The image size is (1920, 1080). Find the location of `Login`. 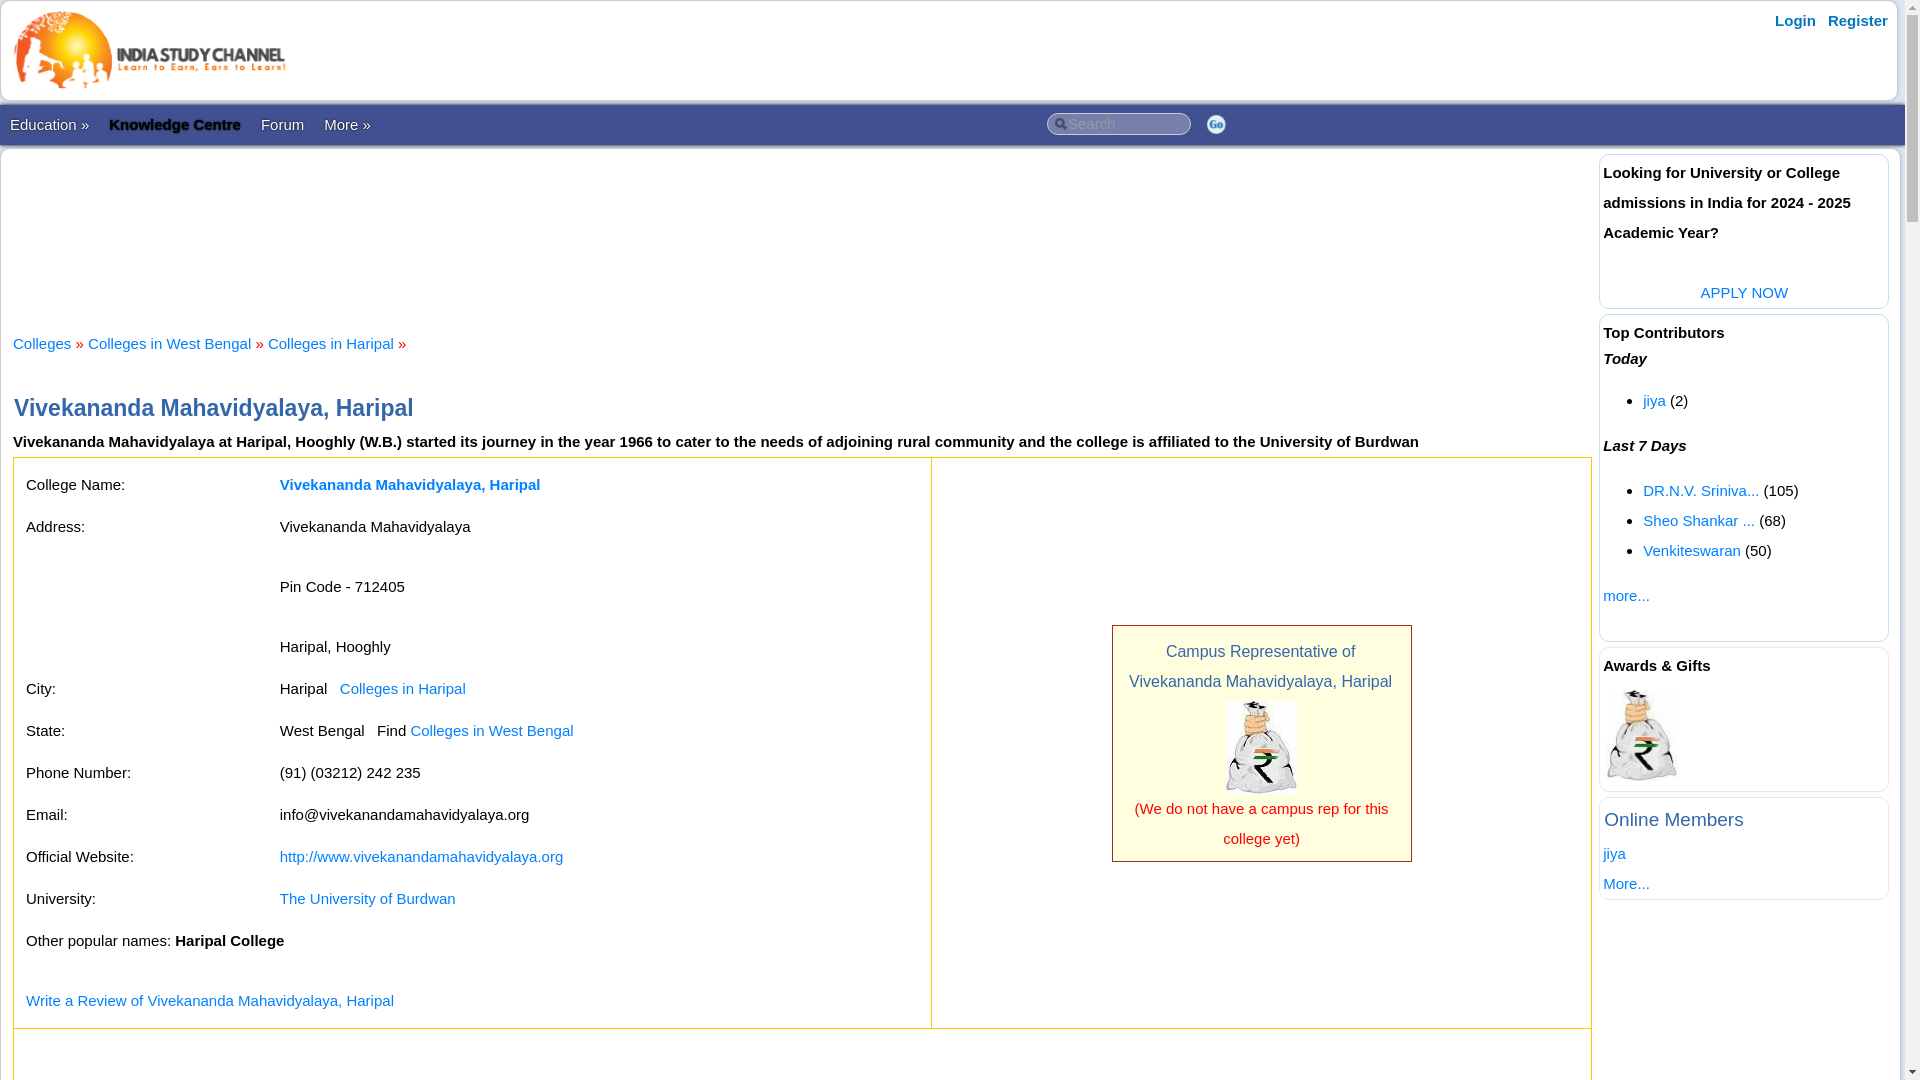

Login is located at coordinates (1795, 20).